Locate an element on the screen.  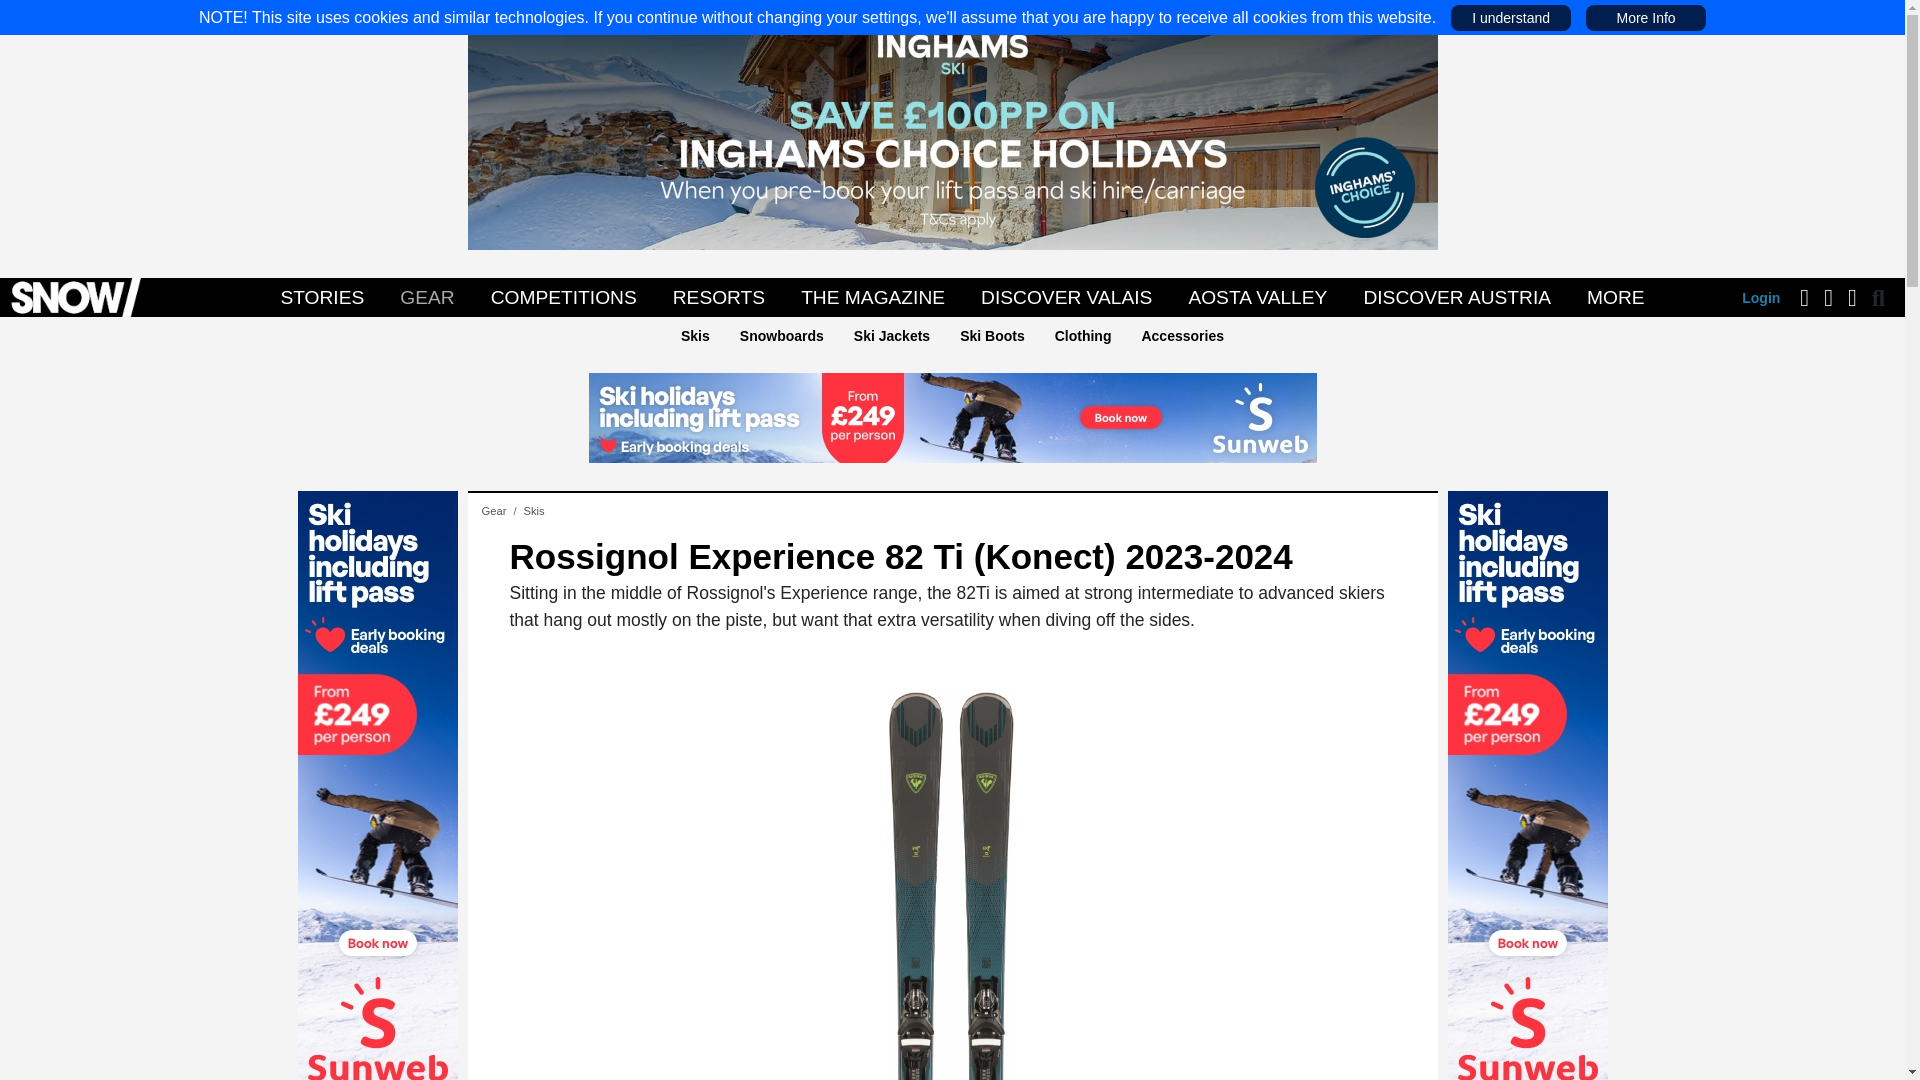
COMPETITIONS is located at coordinates (563, 297).